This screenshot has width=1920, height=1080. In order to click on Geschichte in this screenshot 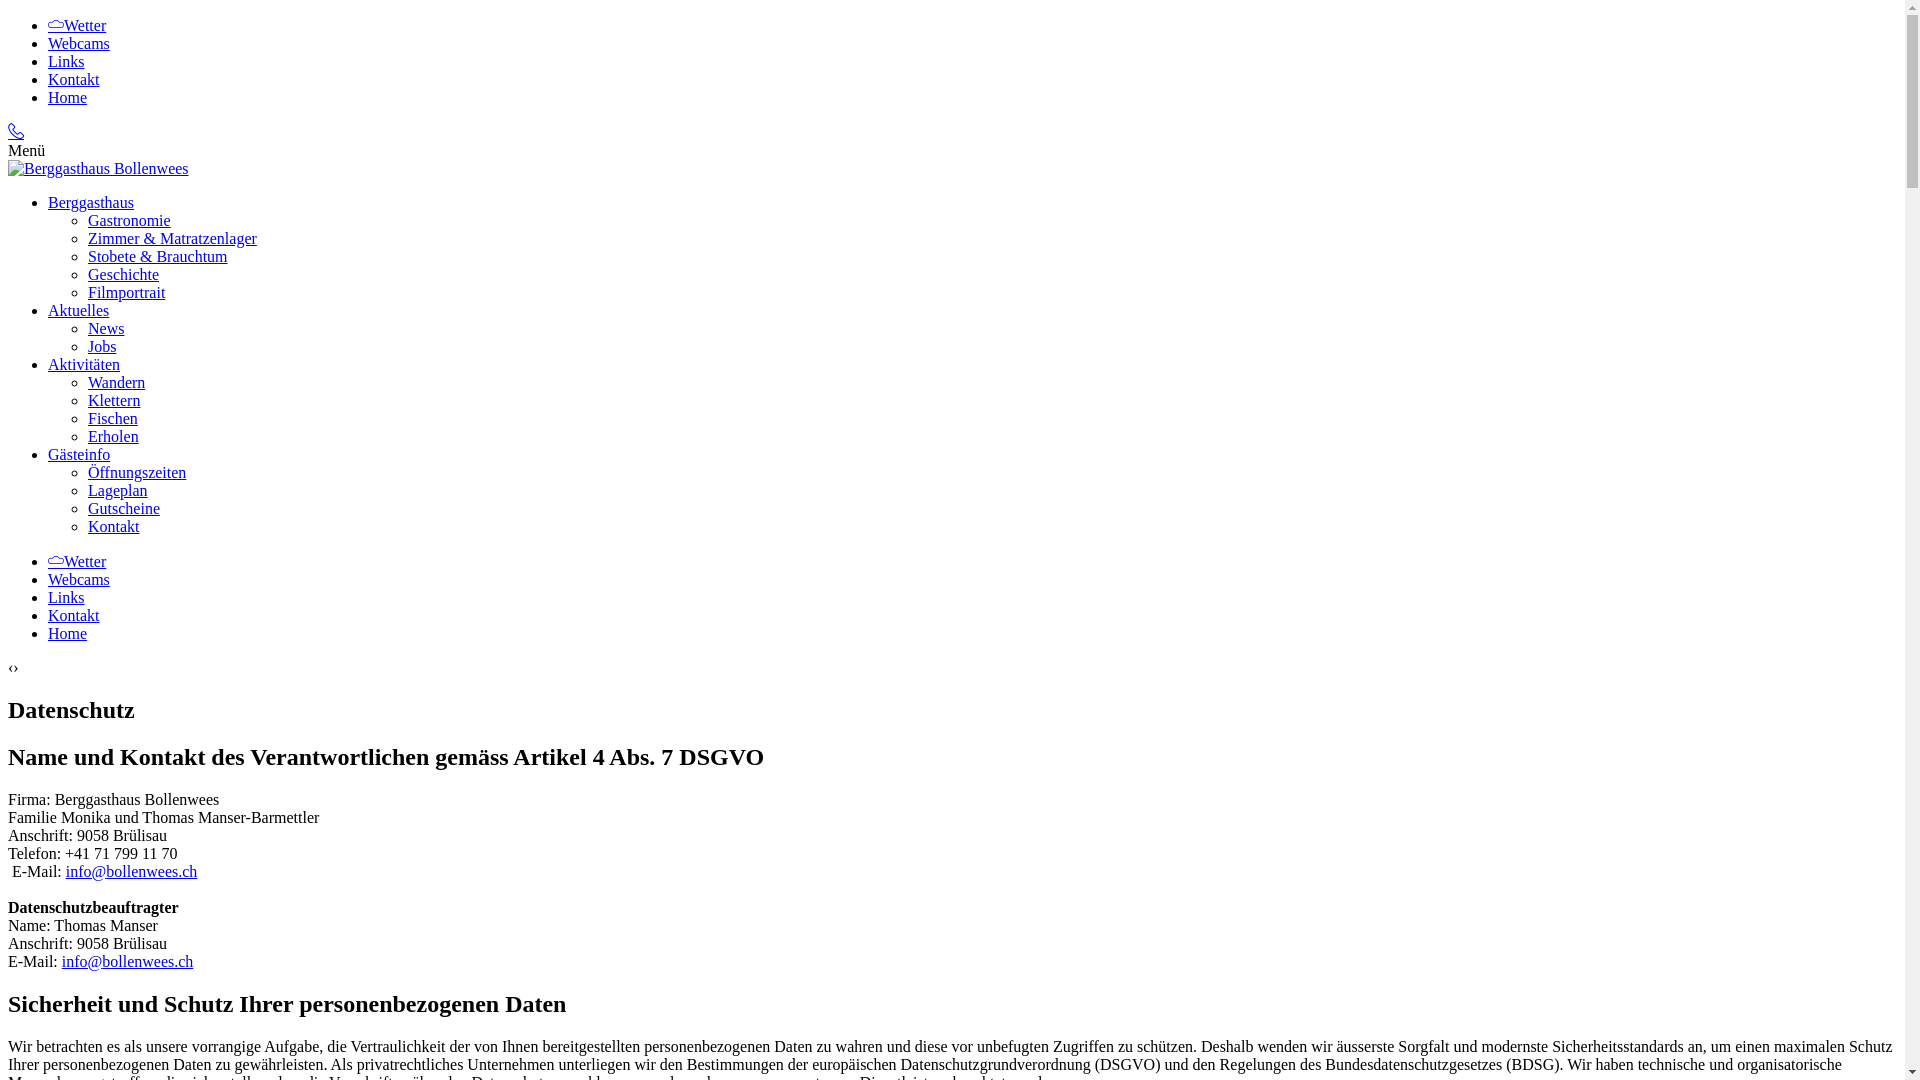, I will do `click(124, 274)`.